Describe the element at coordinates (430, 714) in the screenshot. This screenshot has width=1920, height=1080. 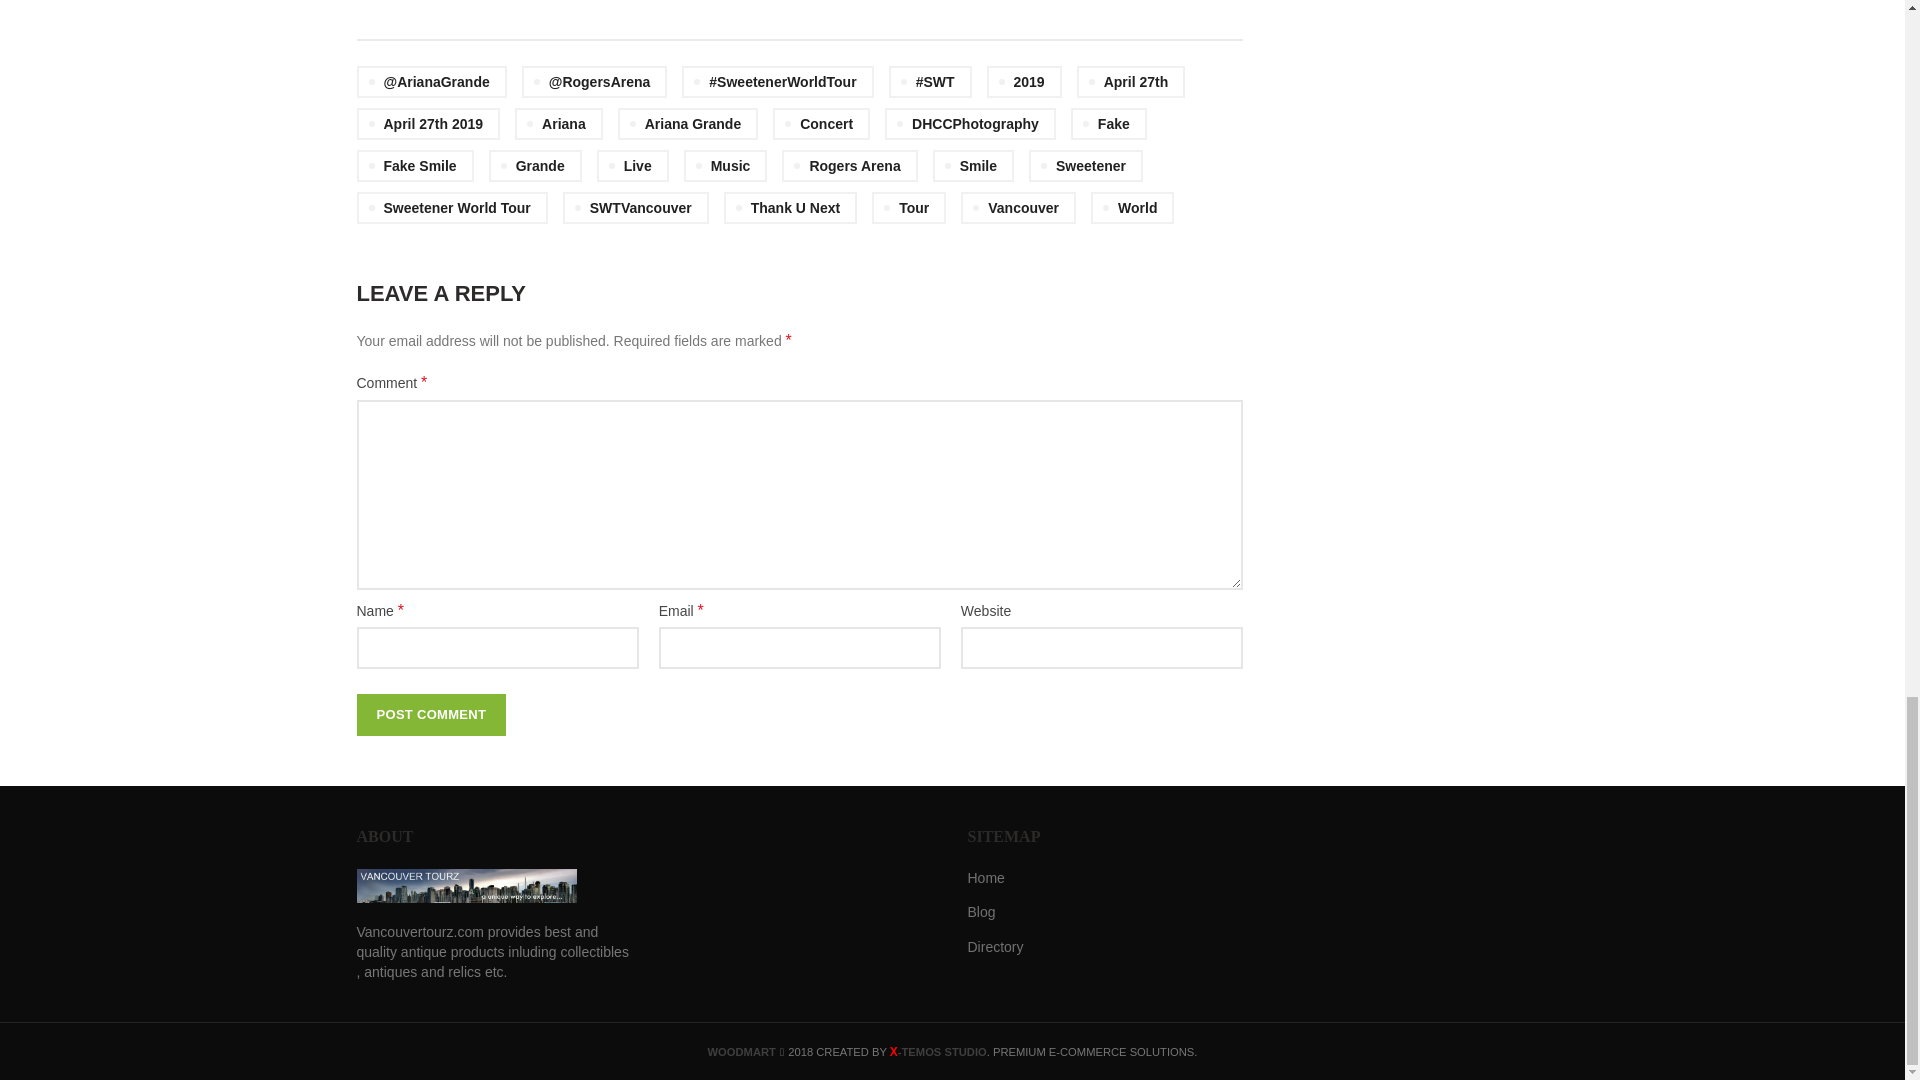
I see `Post Comment` at that location.